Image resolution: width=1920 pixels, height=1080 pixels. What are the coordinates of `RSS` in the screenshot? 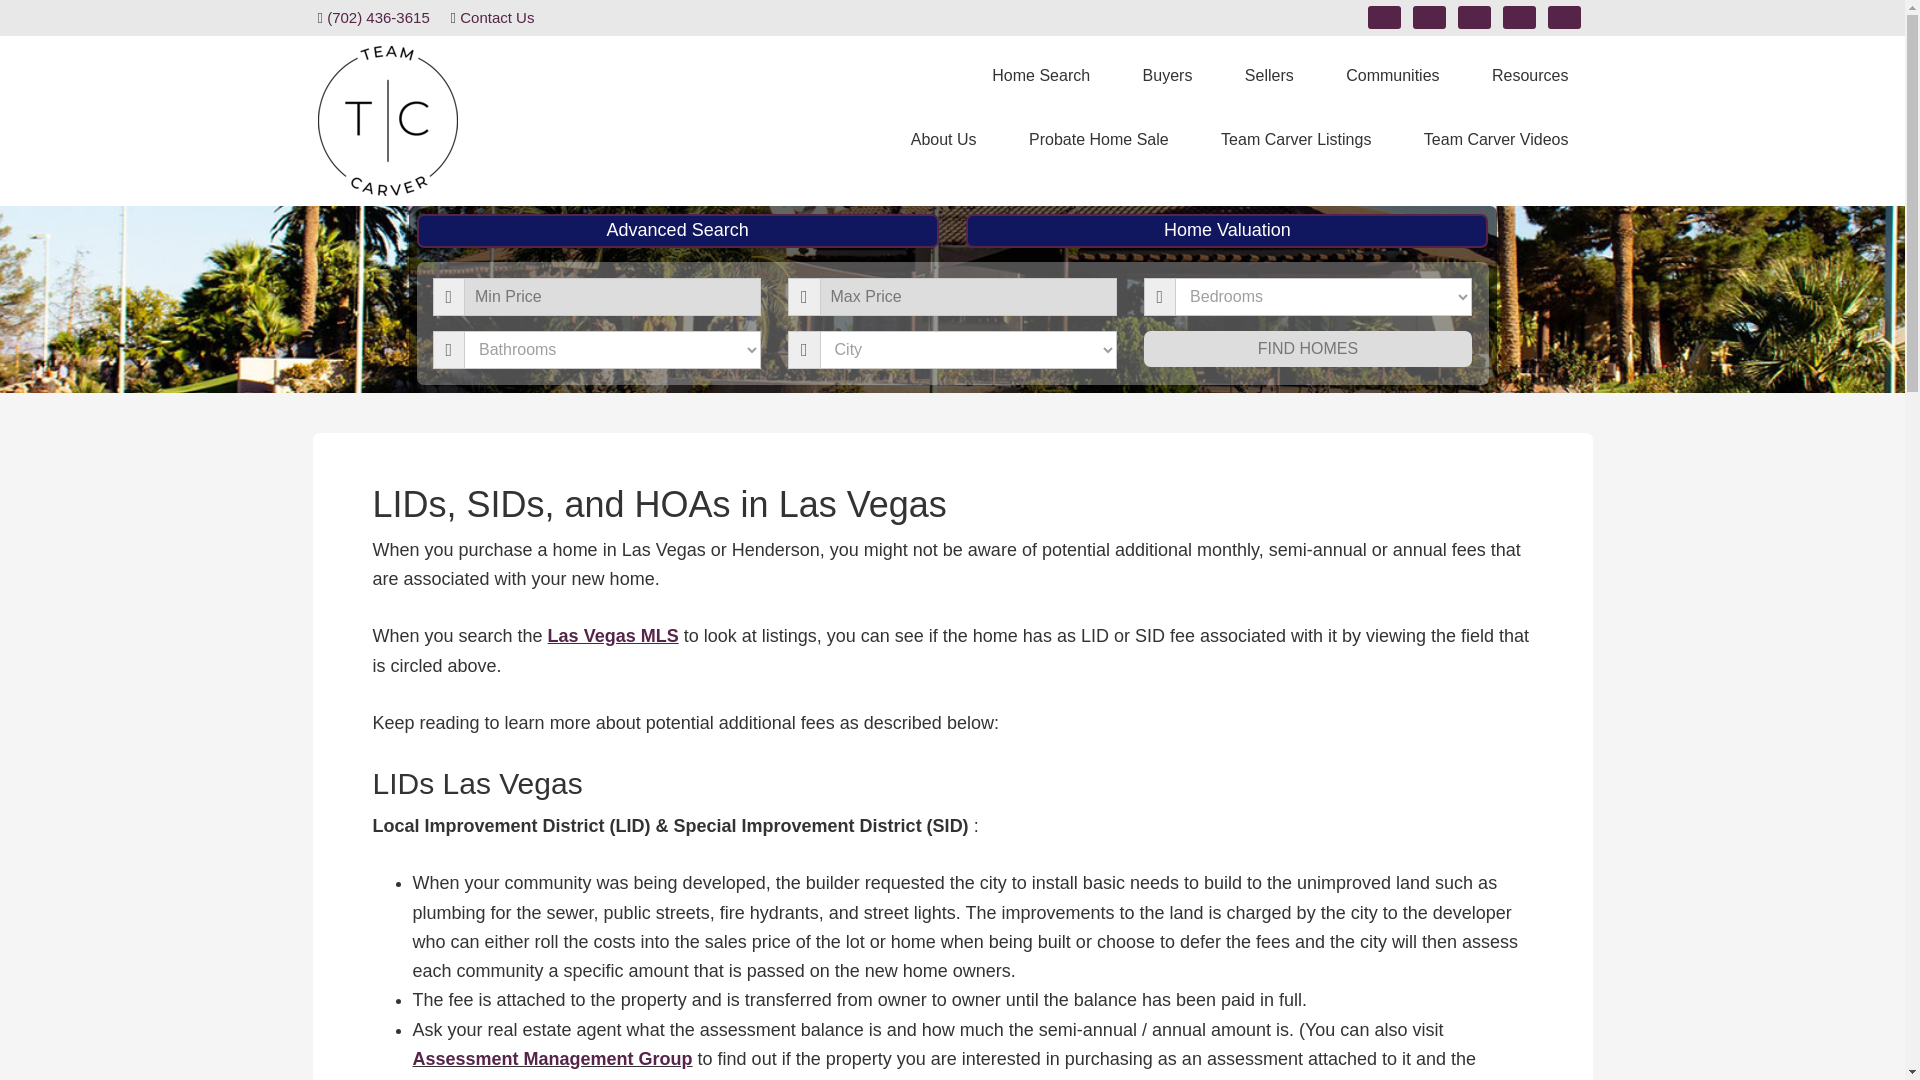 It's located at (1474, 18).